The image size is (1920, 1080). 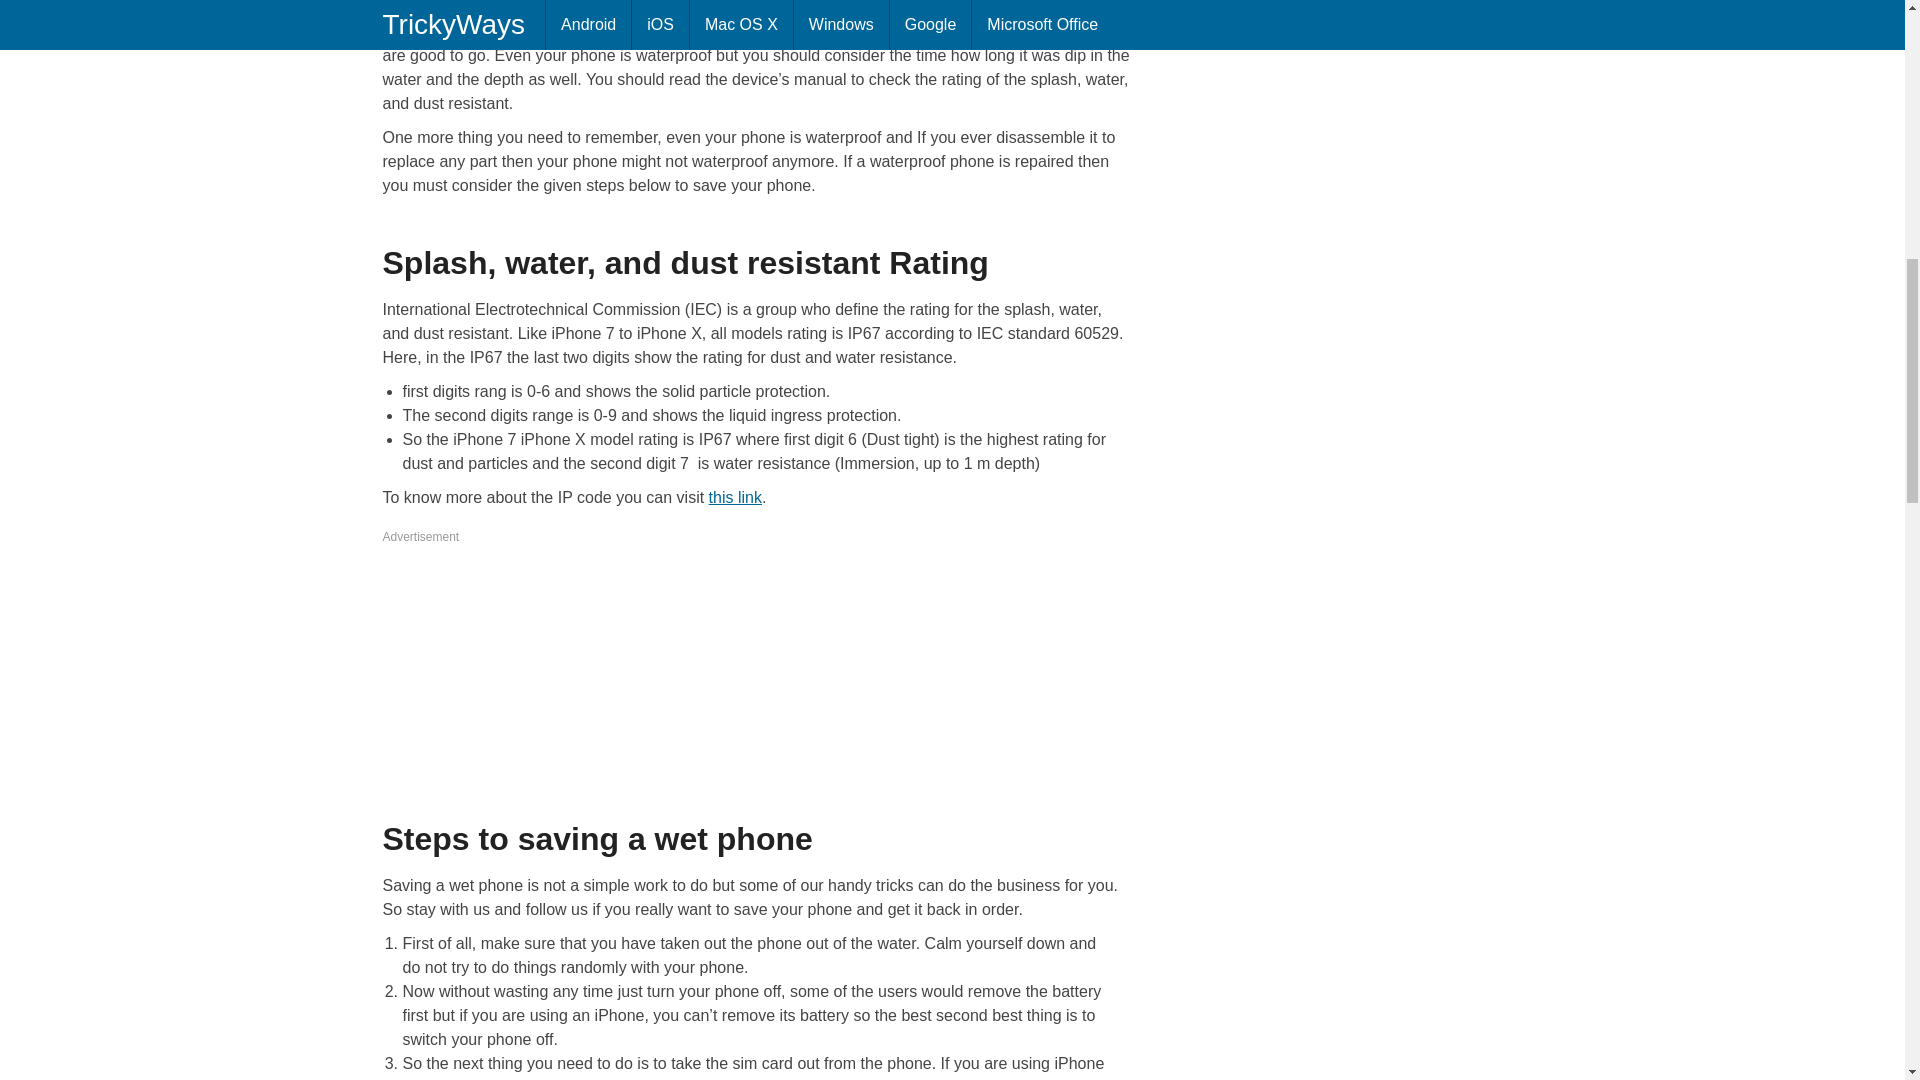 I want to click on this link, so click(x=735, y=498).